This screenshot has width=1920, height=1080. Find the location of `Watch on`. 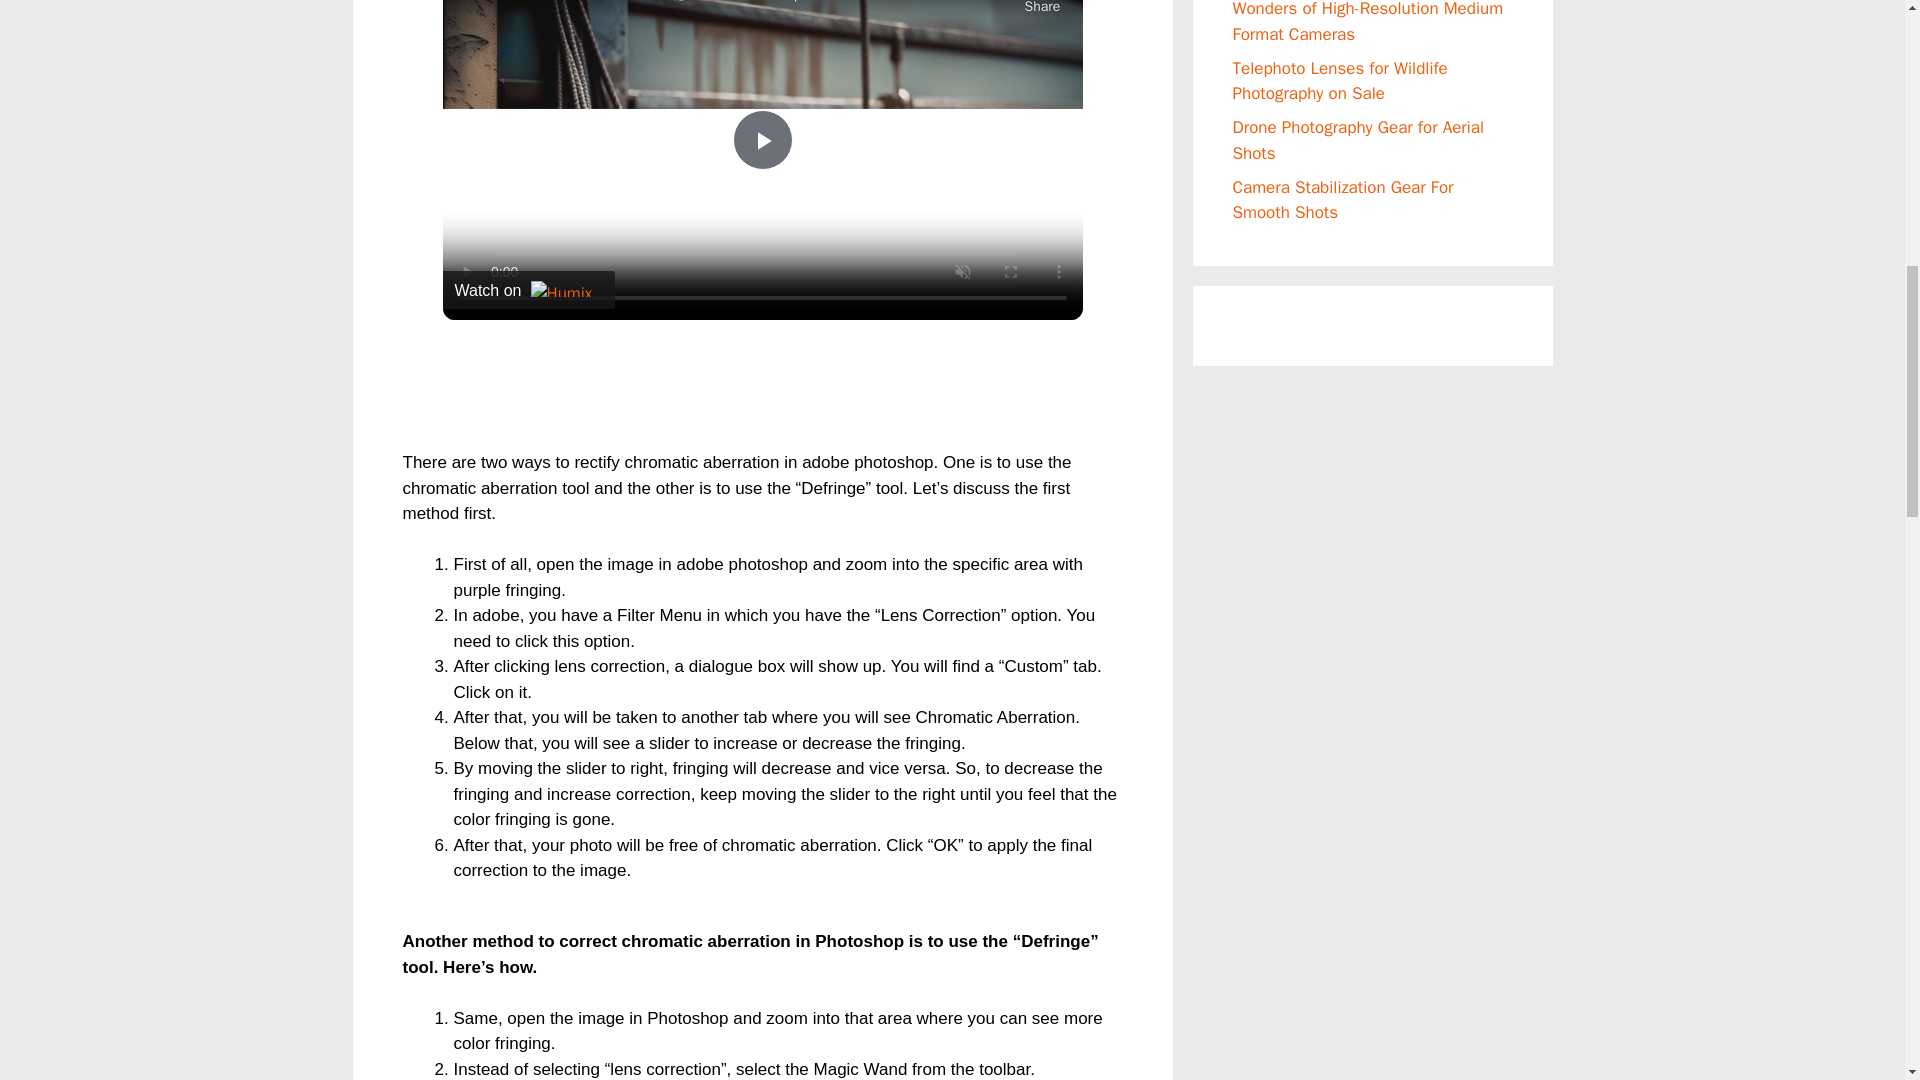

Watch on is located at coordinates (528, 290).